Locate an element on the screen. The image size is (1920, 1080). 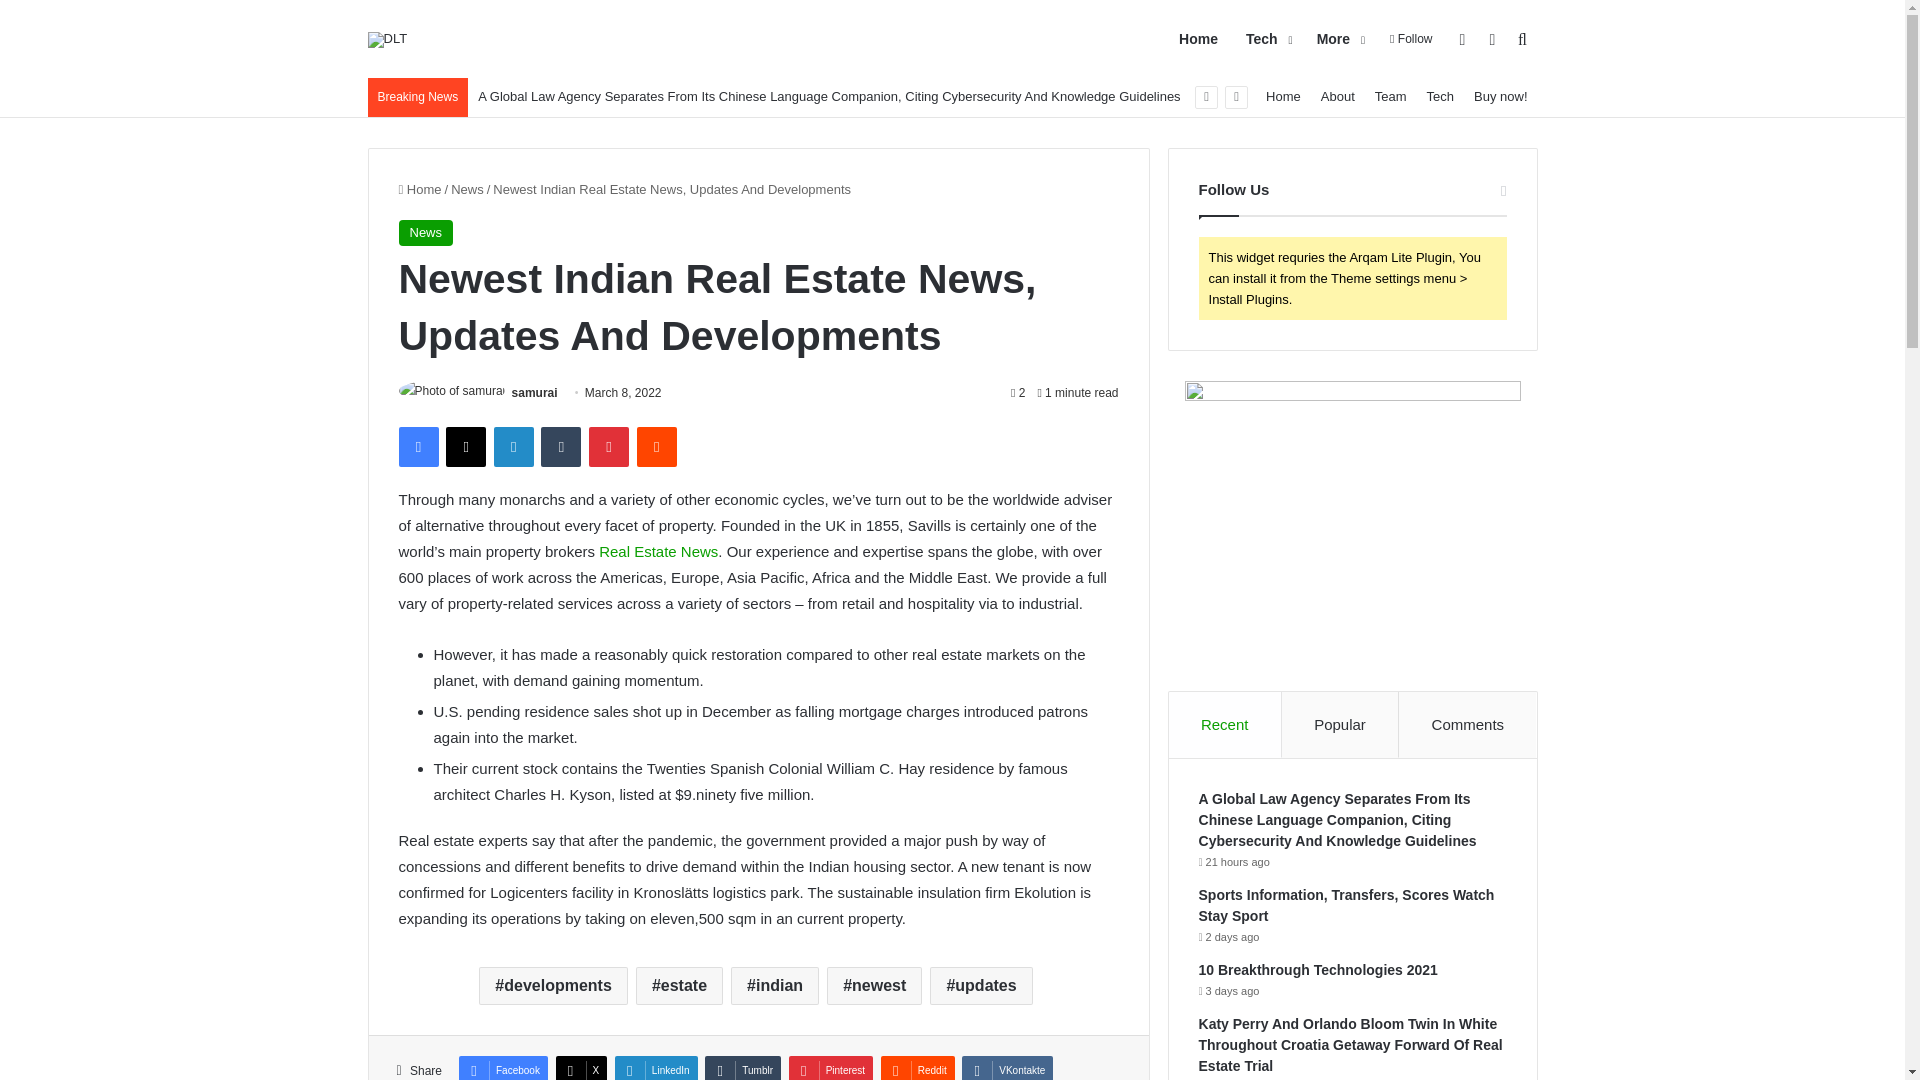
LinkedIn is located at coordinates (513, 446).